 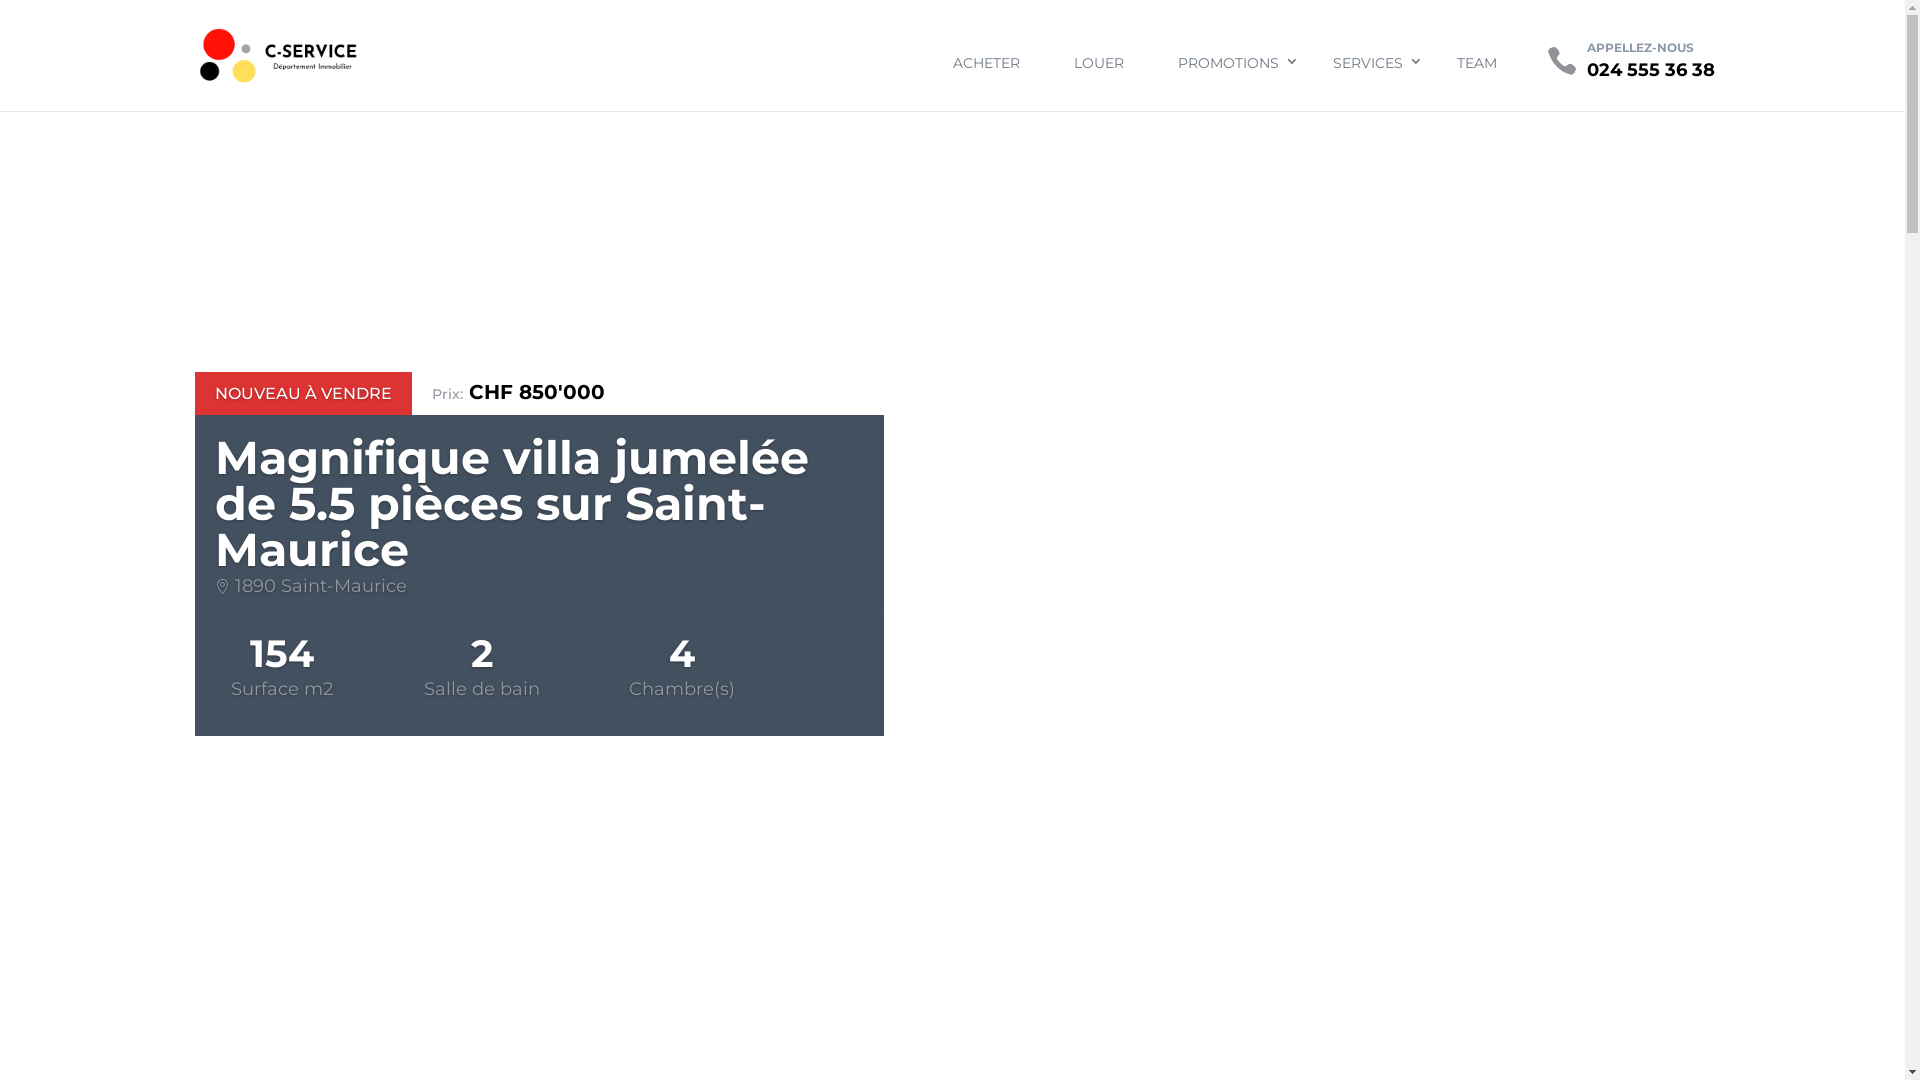 What do you see at coordinates (910, 1008) in the screenshot?
I see `1` at bounding box center [910, 1008].